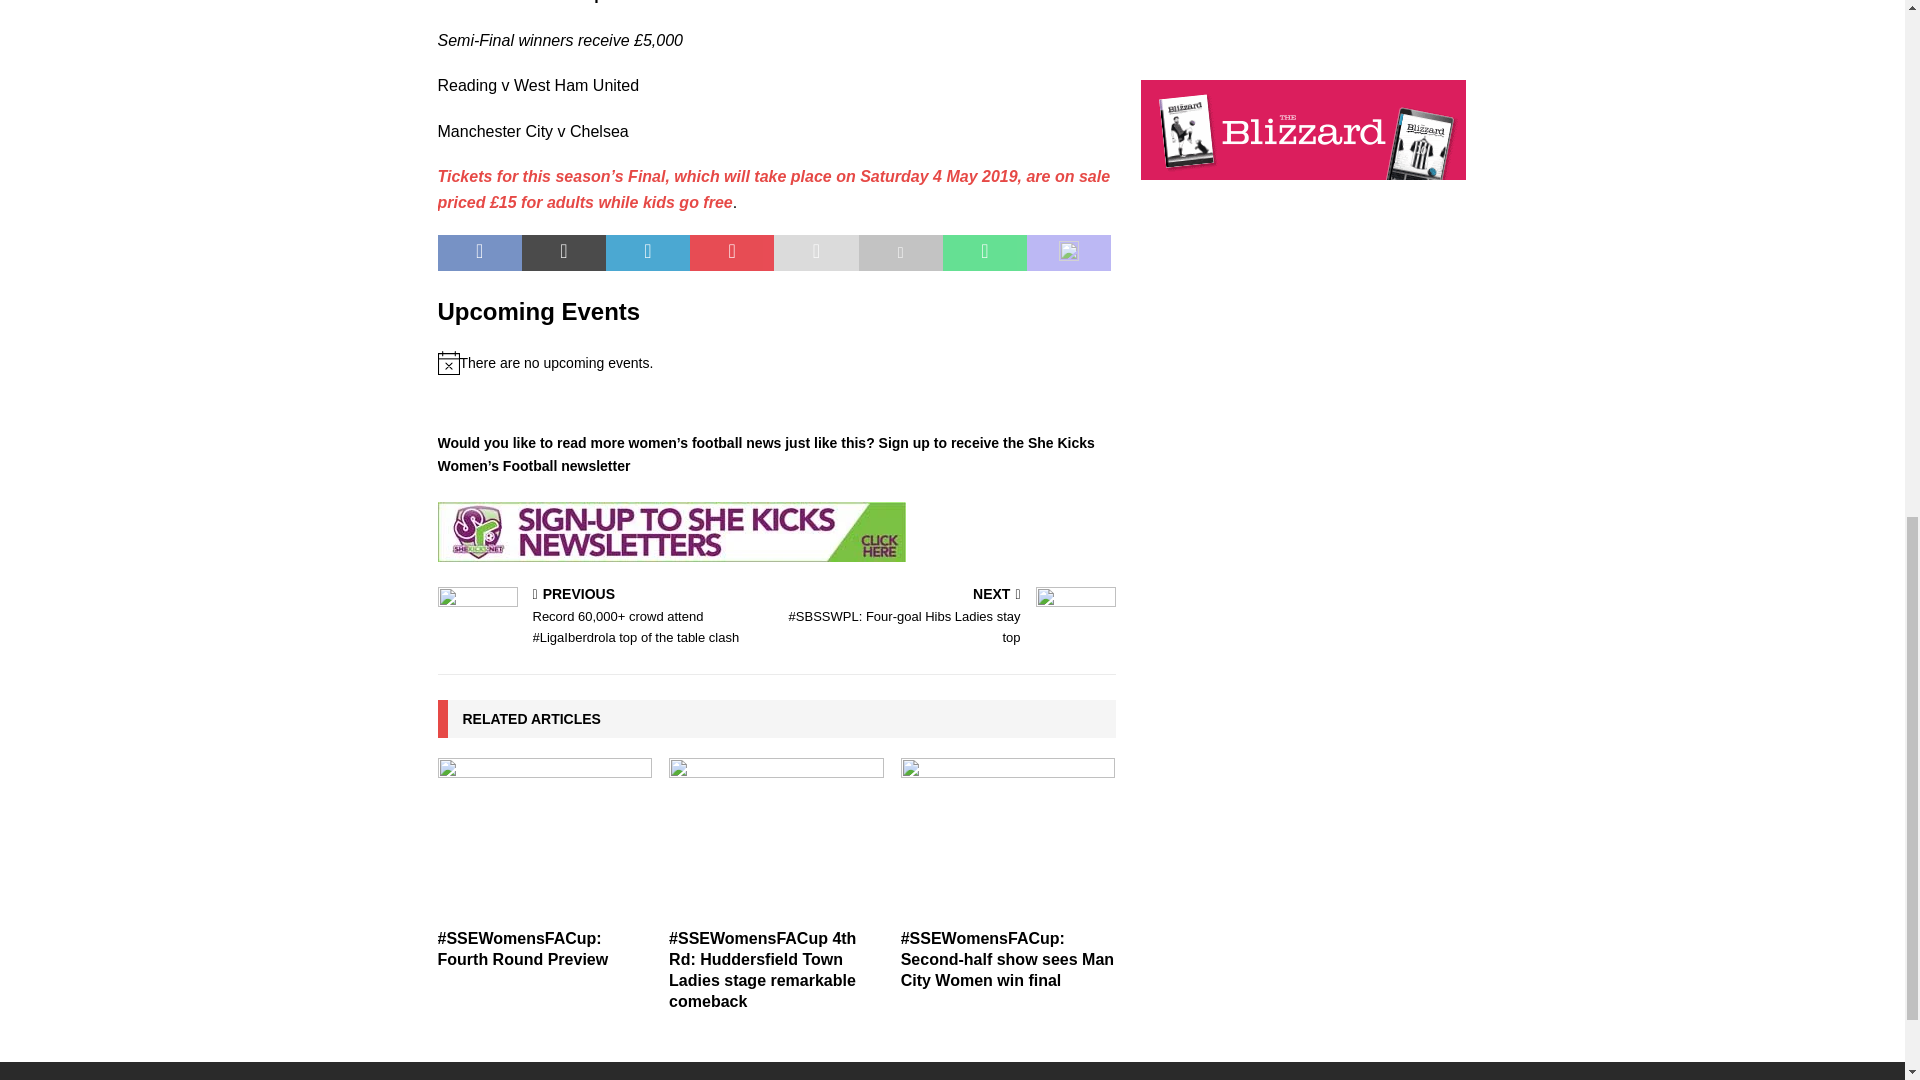 Image resolution: width=1920 pixels, height=1080 pixels. Describe the element at coordinates (1069, 253) in the screenshot. I see `Share On Mastodon` at that location.